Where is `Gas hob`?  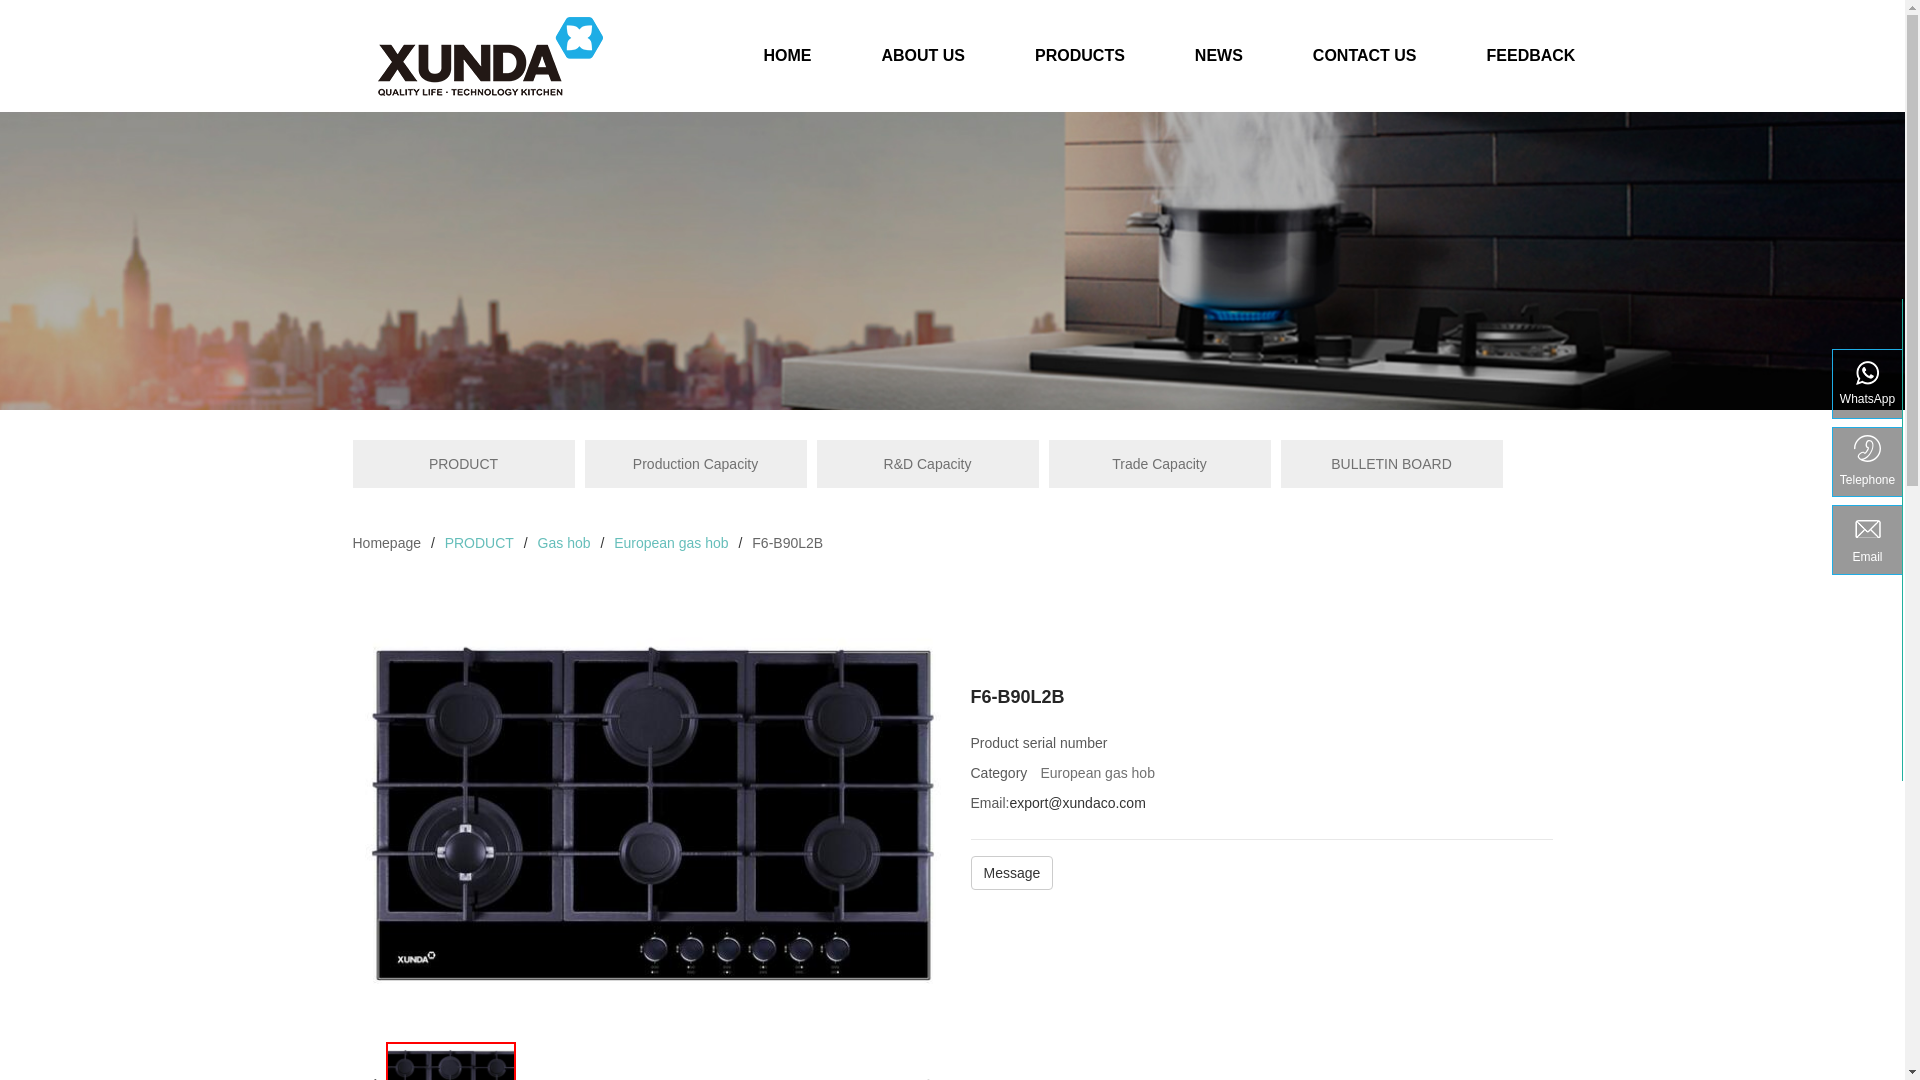 Gas hob is located at coordinates (564, 543).